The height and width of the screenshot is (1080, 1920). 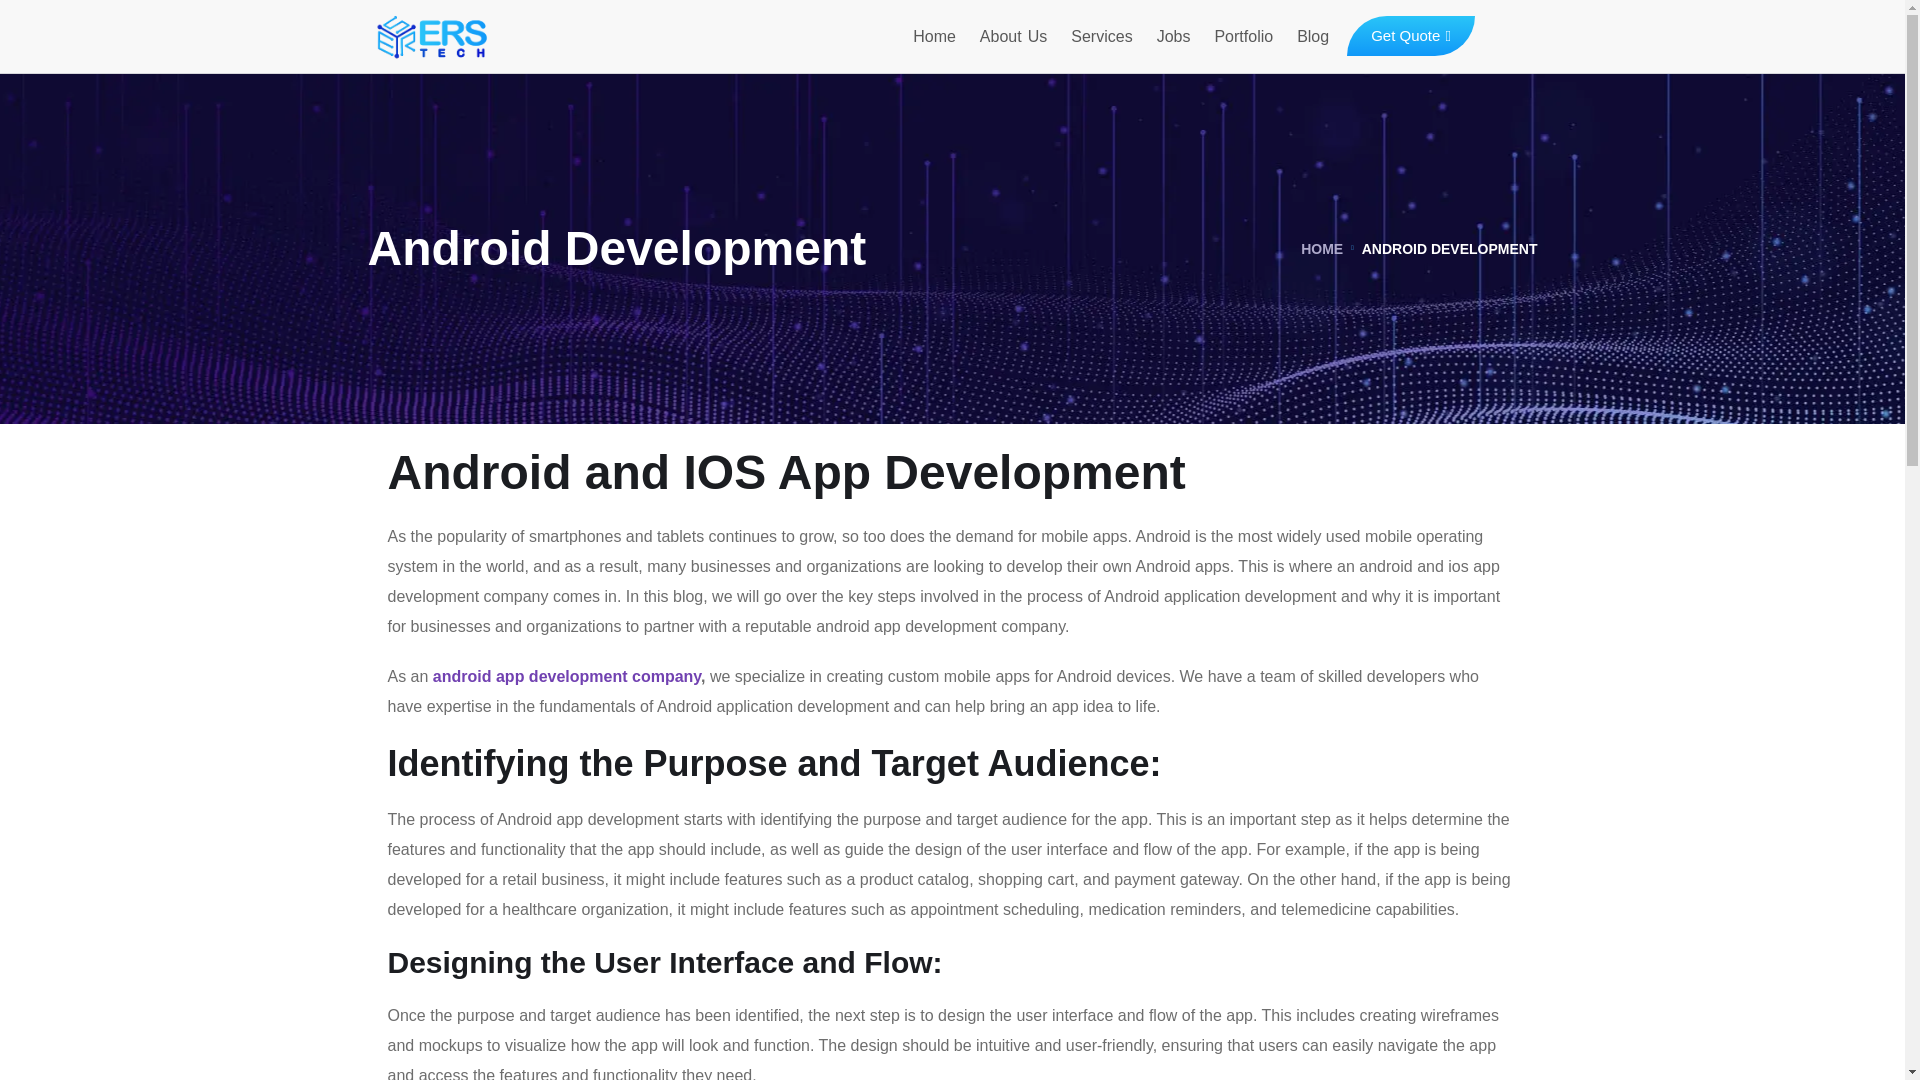 What do you see at coordinates (1242, 36) in the screenshot?
I see `Portfolio` at bounding box center [1242, 36].